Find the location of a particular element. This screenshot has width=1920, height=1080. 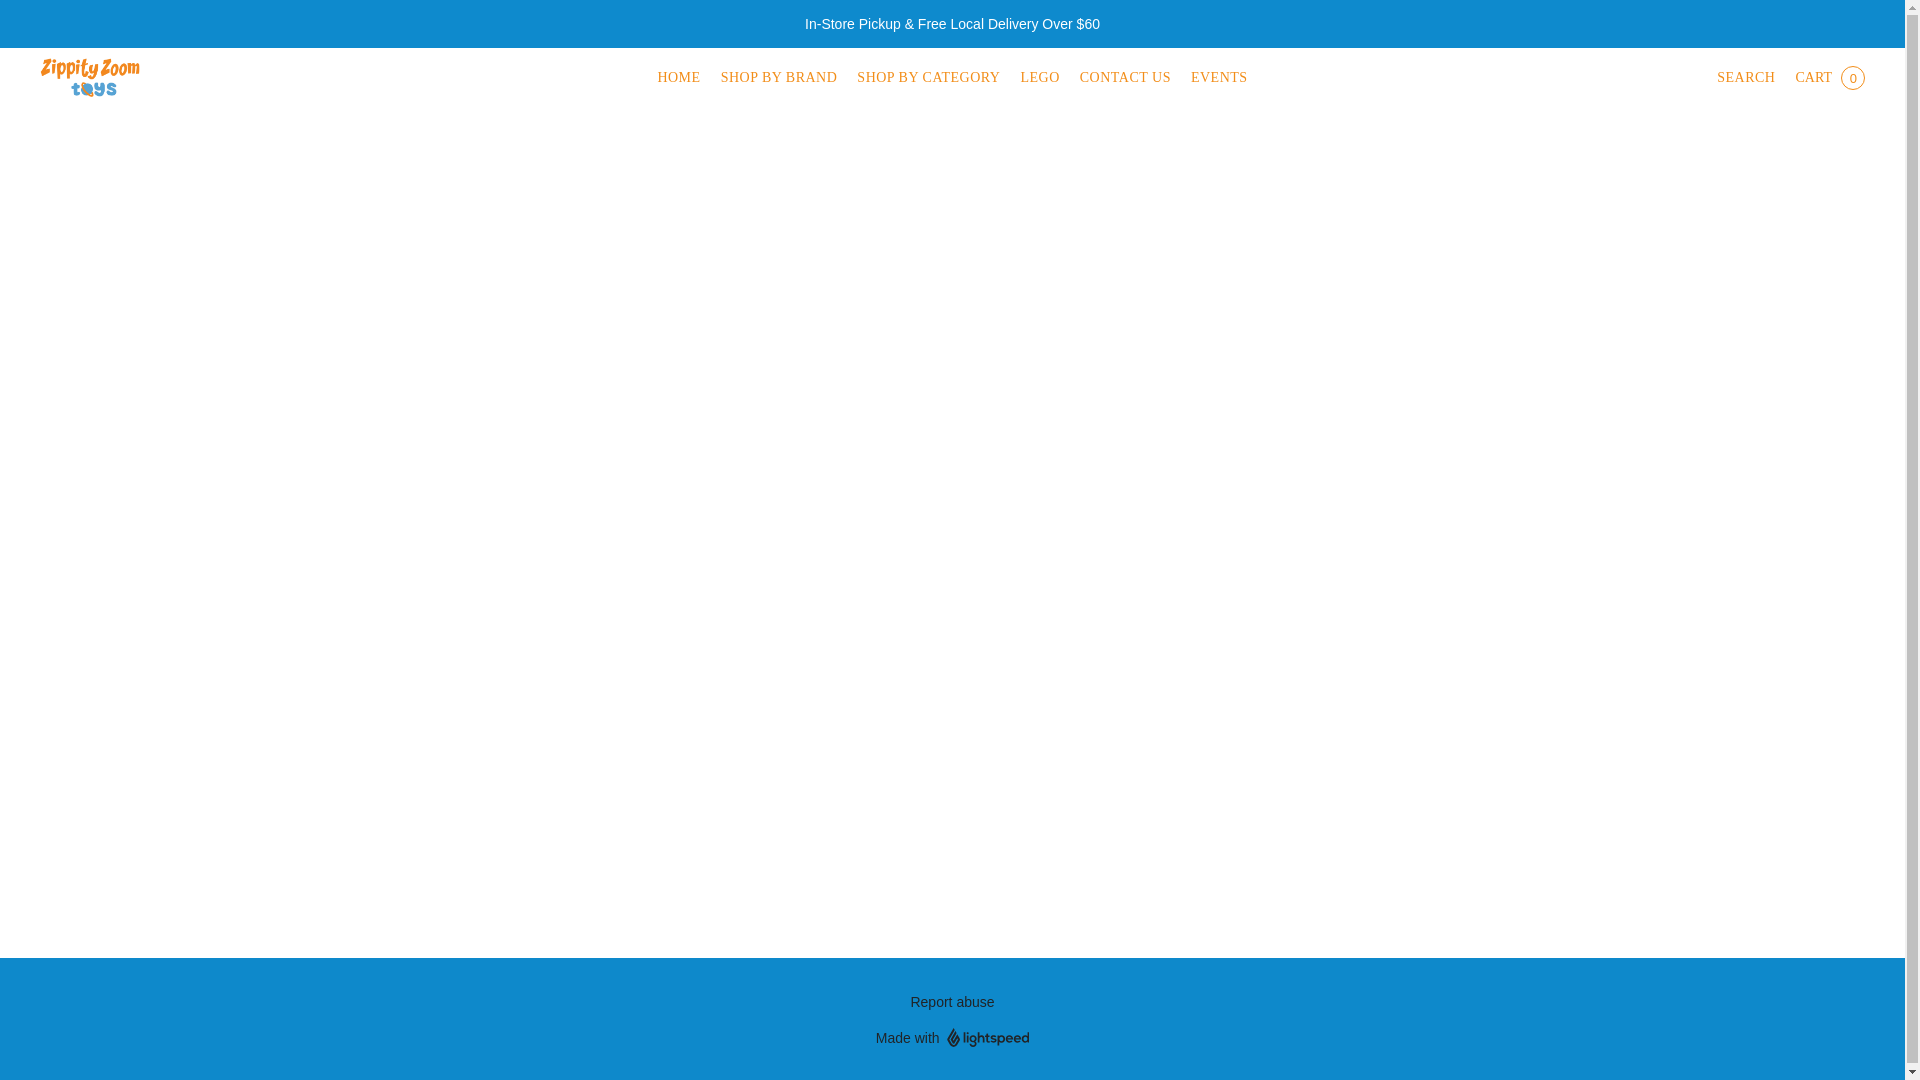

CONTACT US is located at coordinates (1124, 78).